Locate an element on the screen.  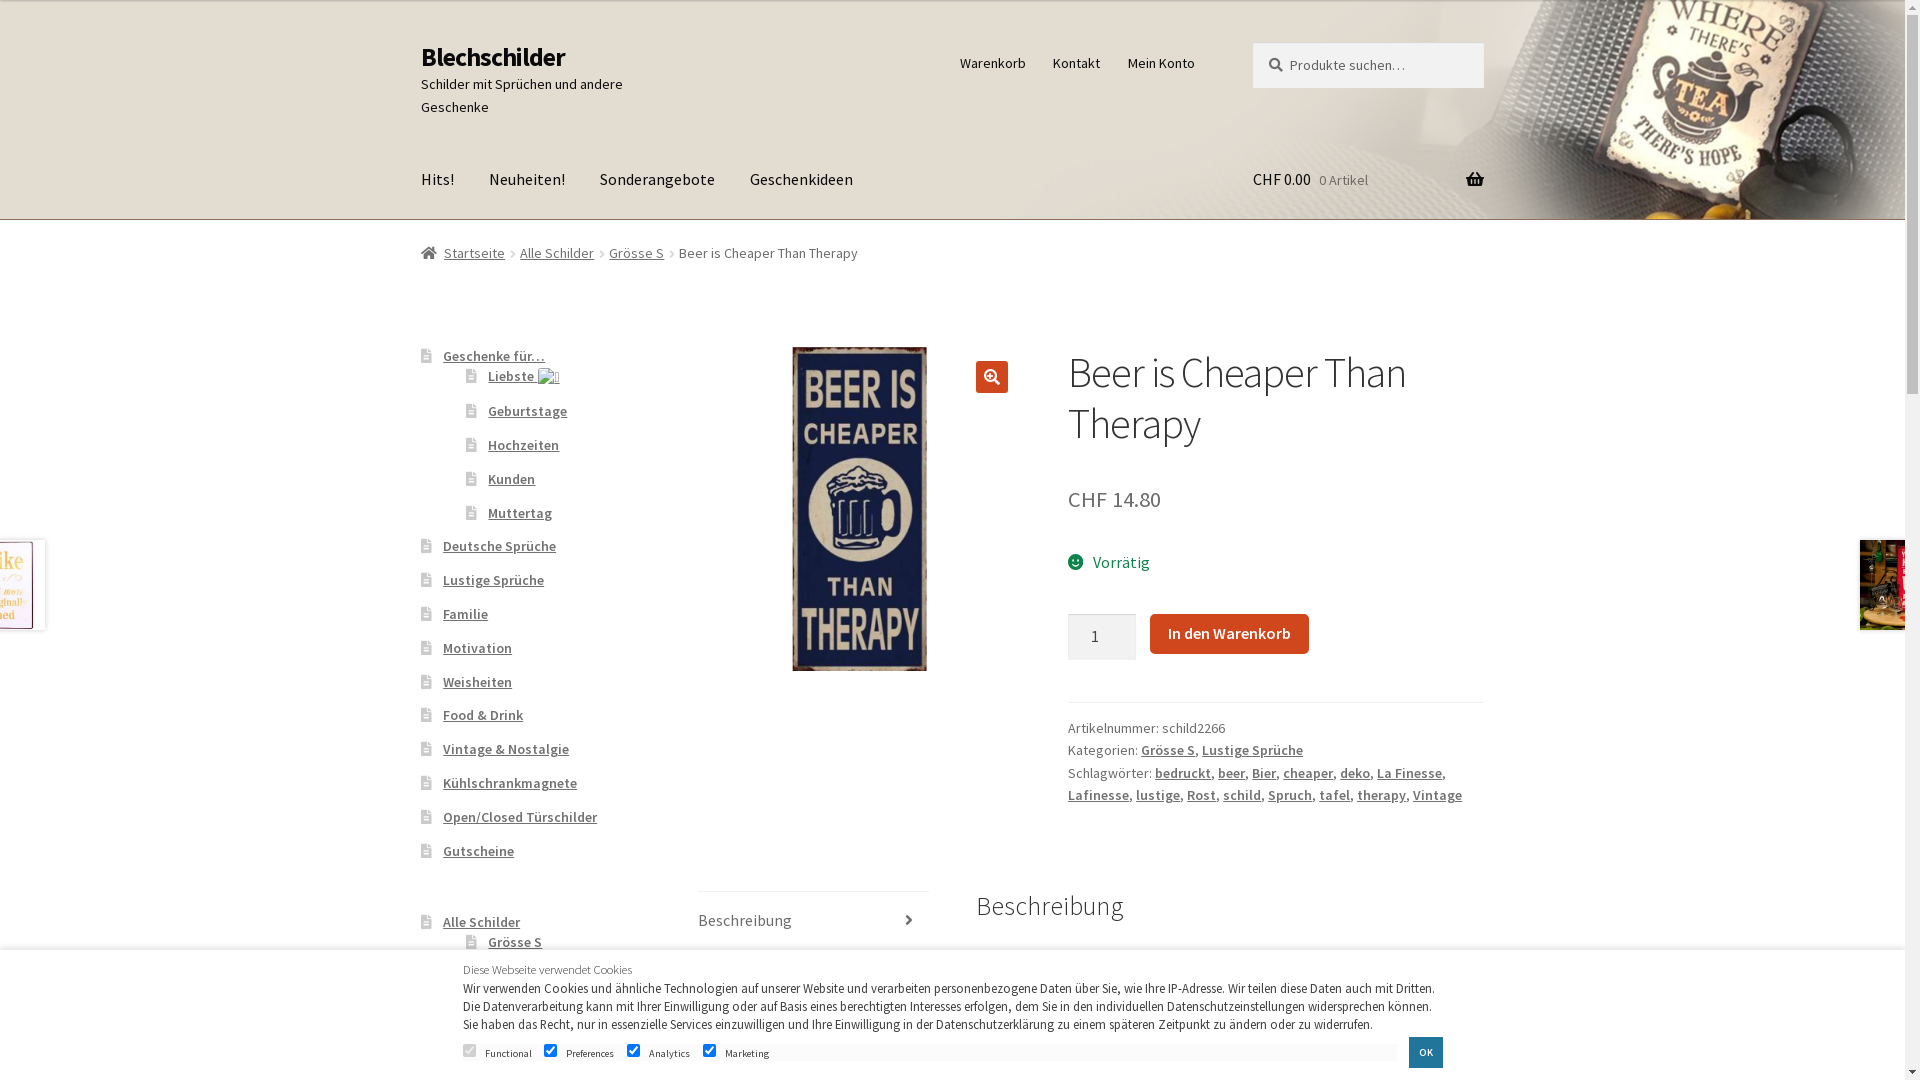
Familie is located at coordinates (466, 614).